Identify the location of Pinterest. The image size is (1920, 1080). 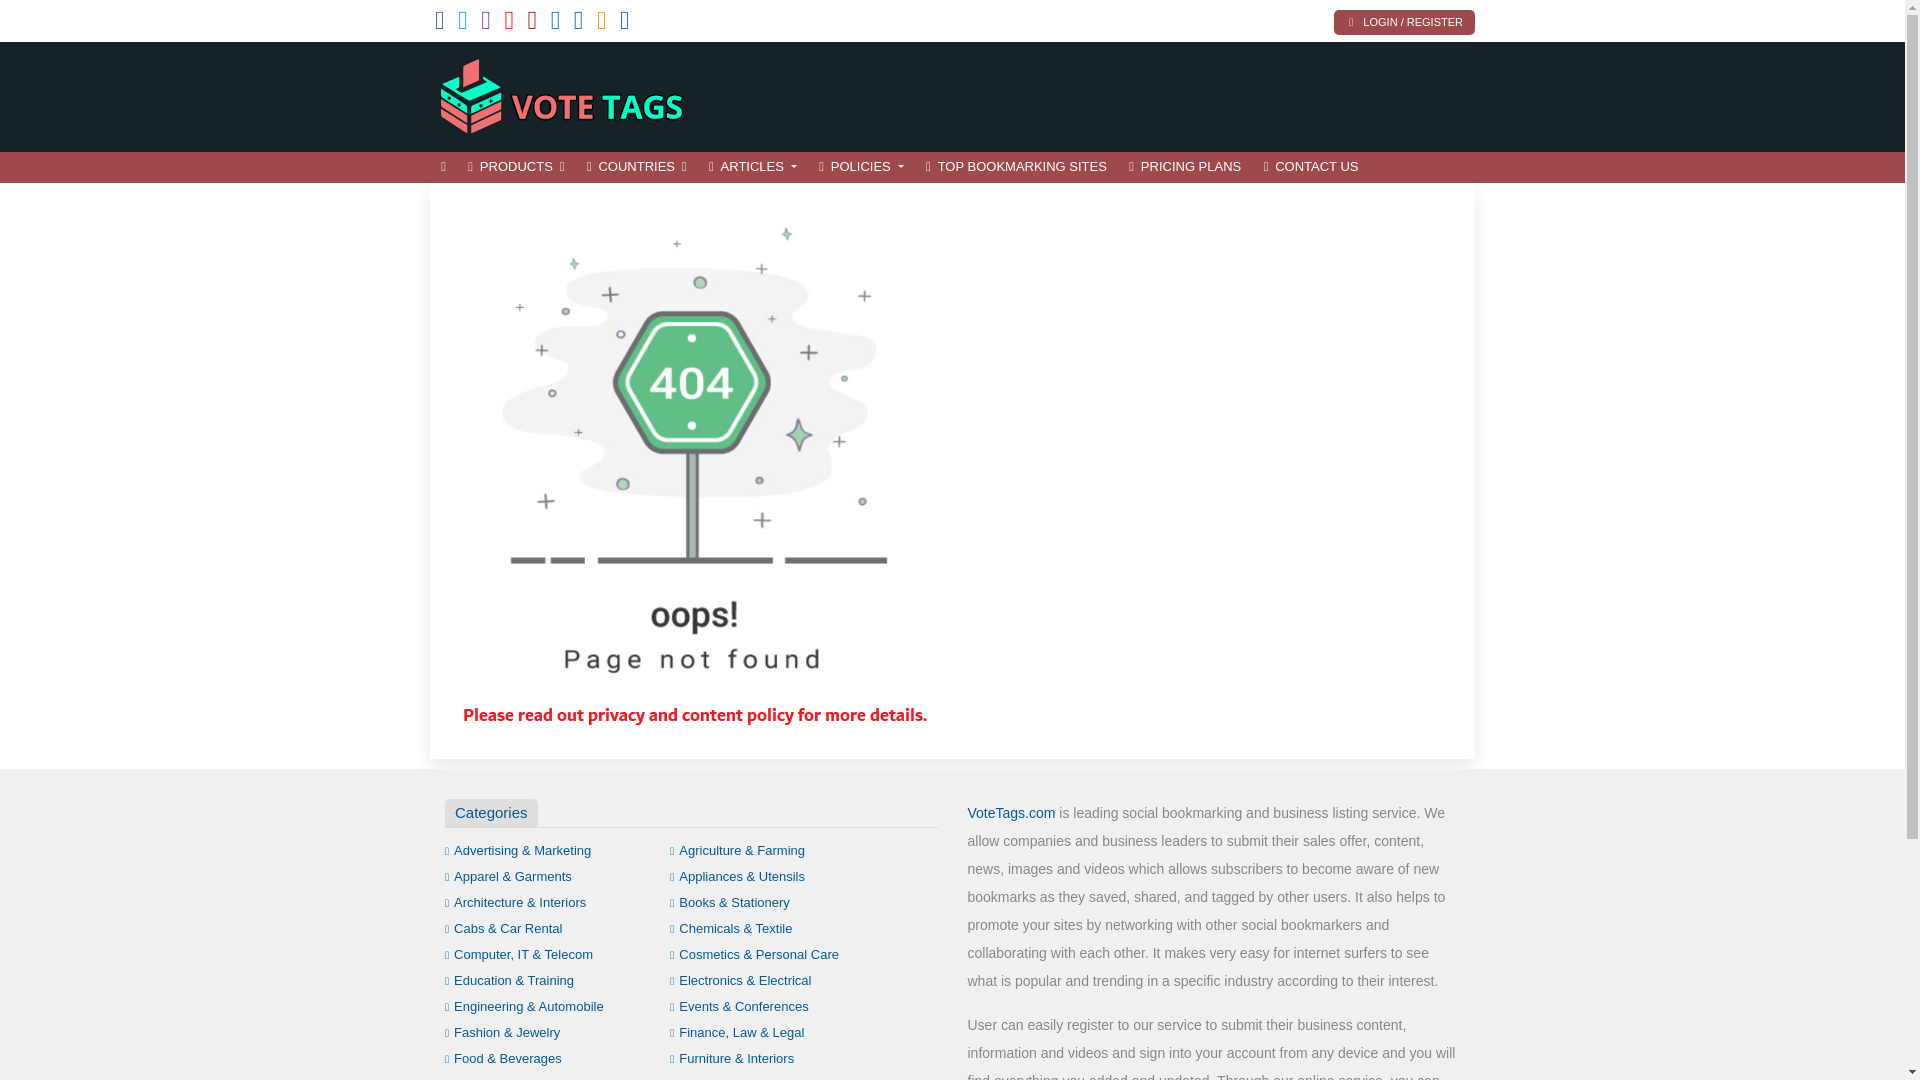
(532, 24).